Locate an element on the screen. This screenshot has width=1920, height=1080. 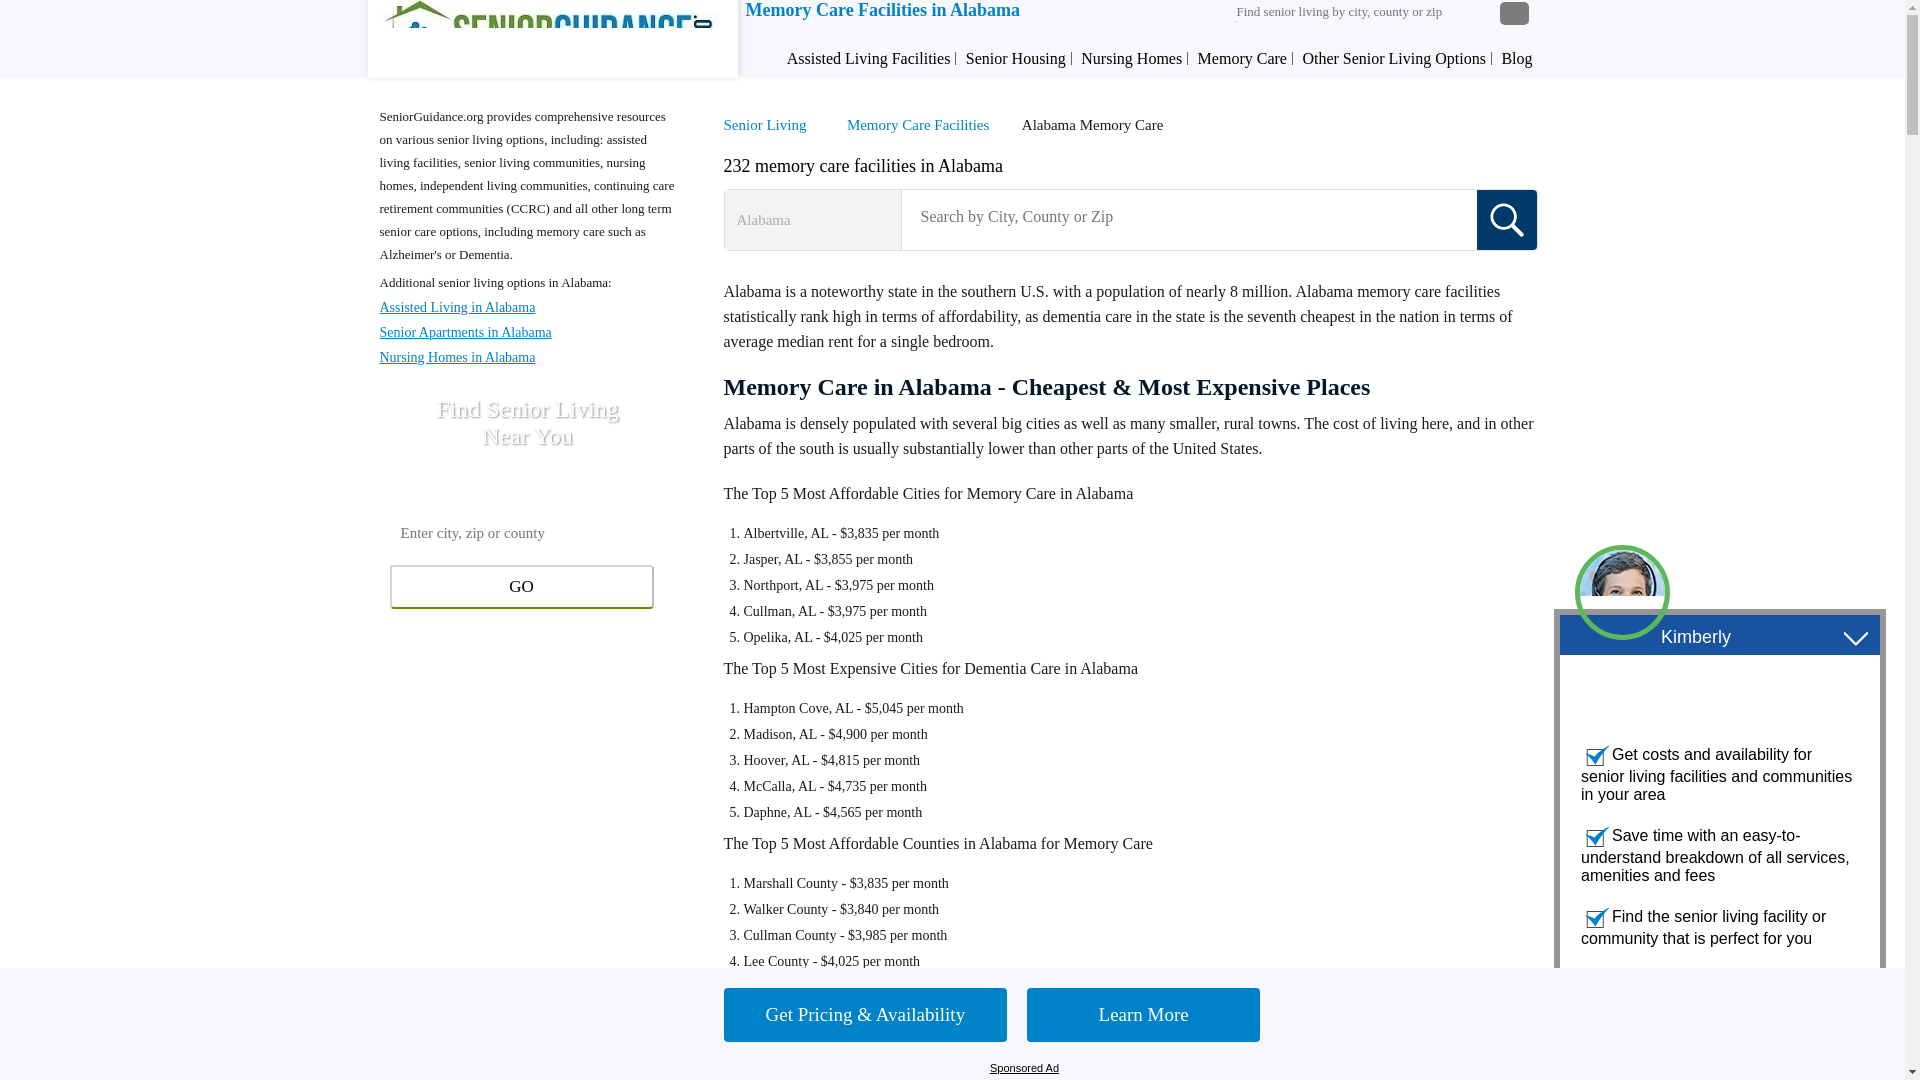
Senior Guidance is located at coordinates (552, 36).